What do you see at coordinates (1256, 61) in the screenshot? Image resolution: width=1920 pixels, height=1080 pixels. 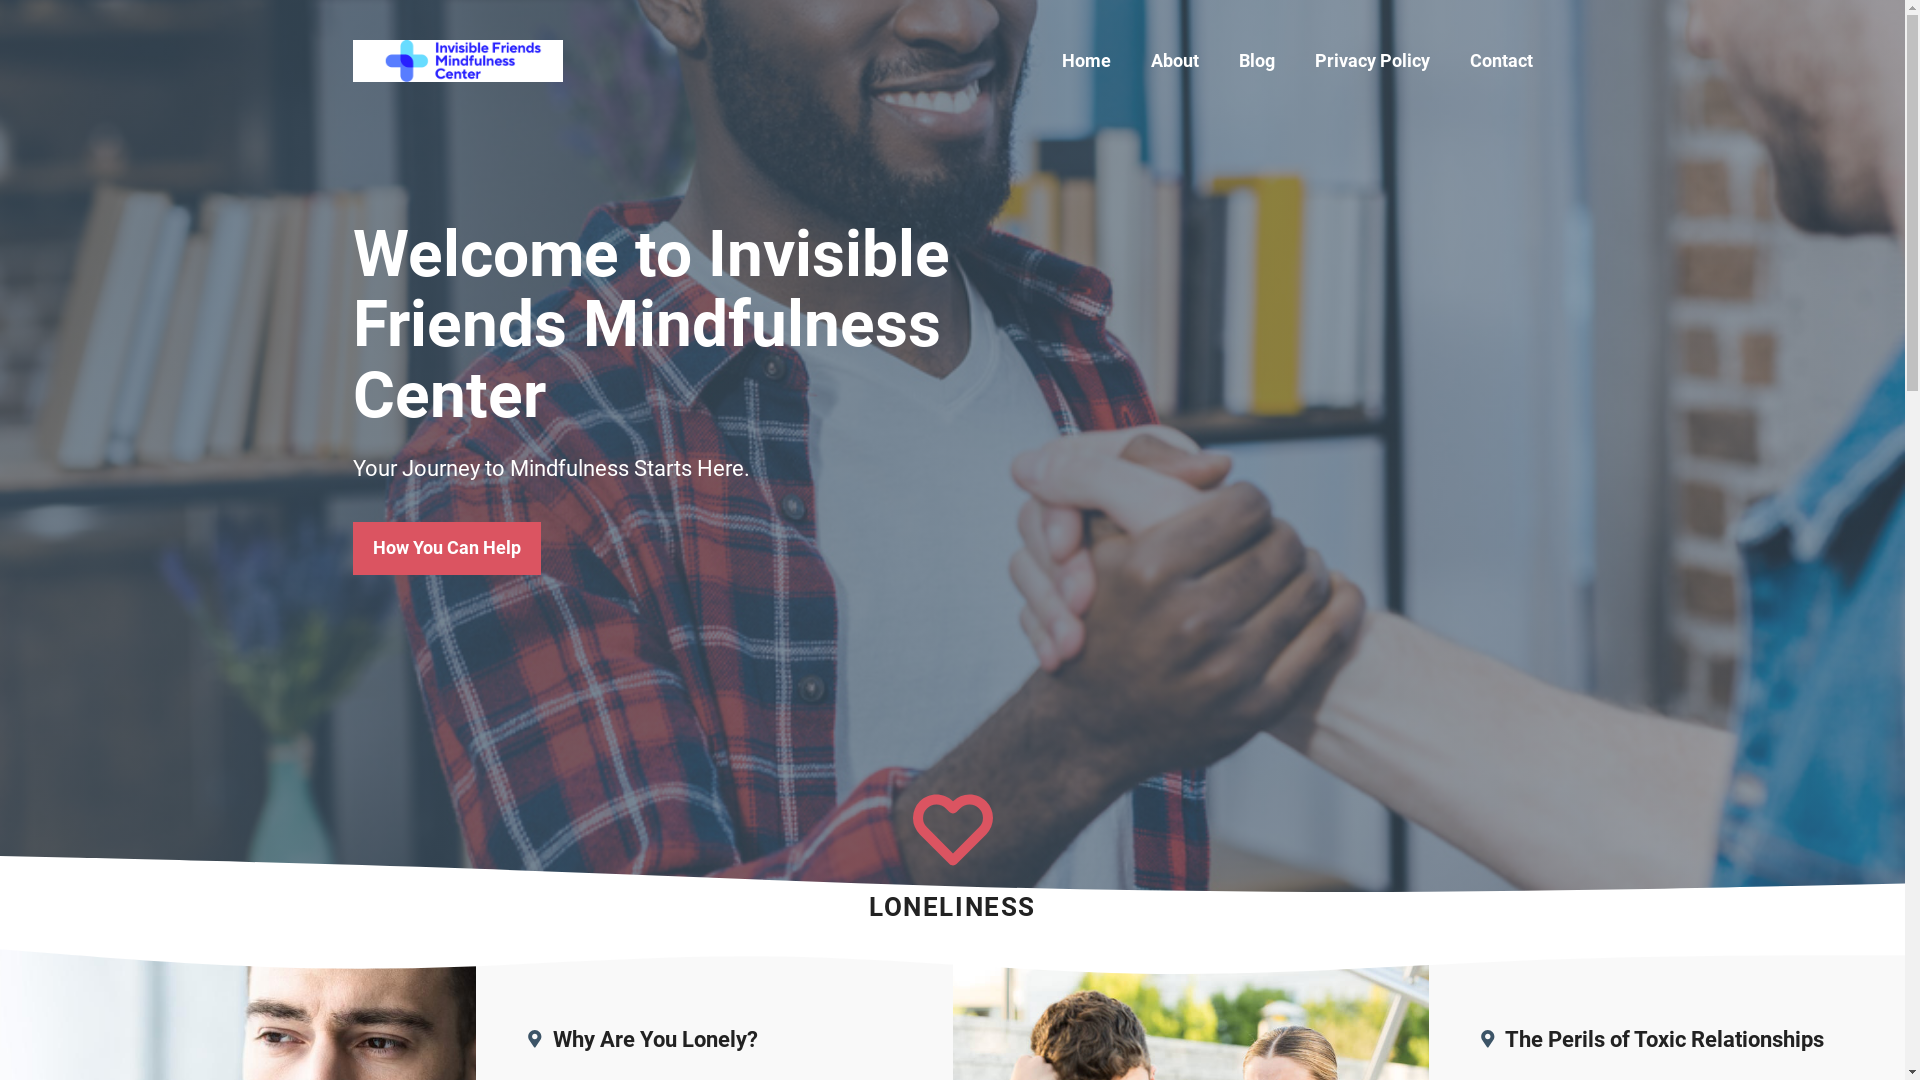 I see `Blog` at bounding box center [1256, 61].